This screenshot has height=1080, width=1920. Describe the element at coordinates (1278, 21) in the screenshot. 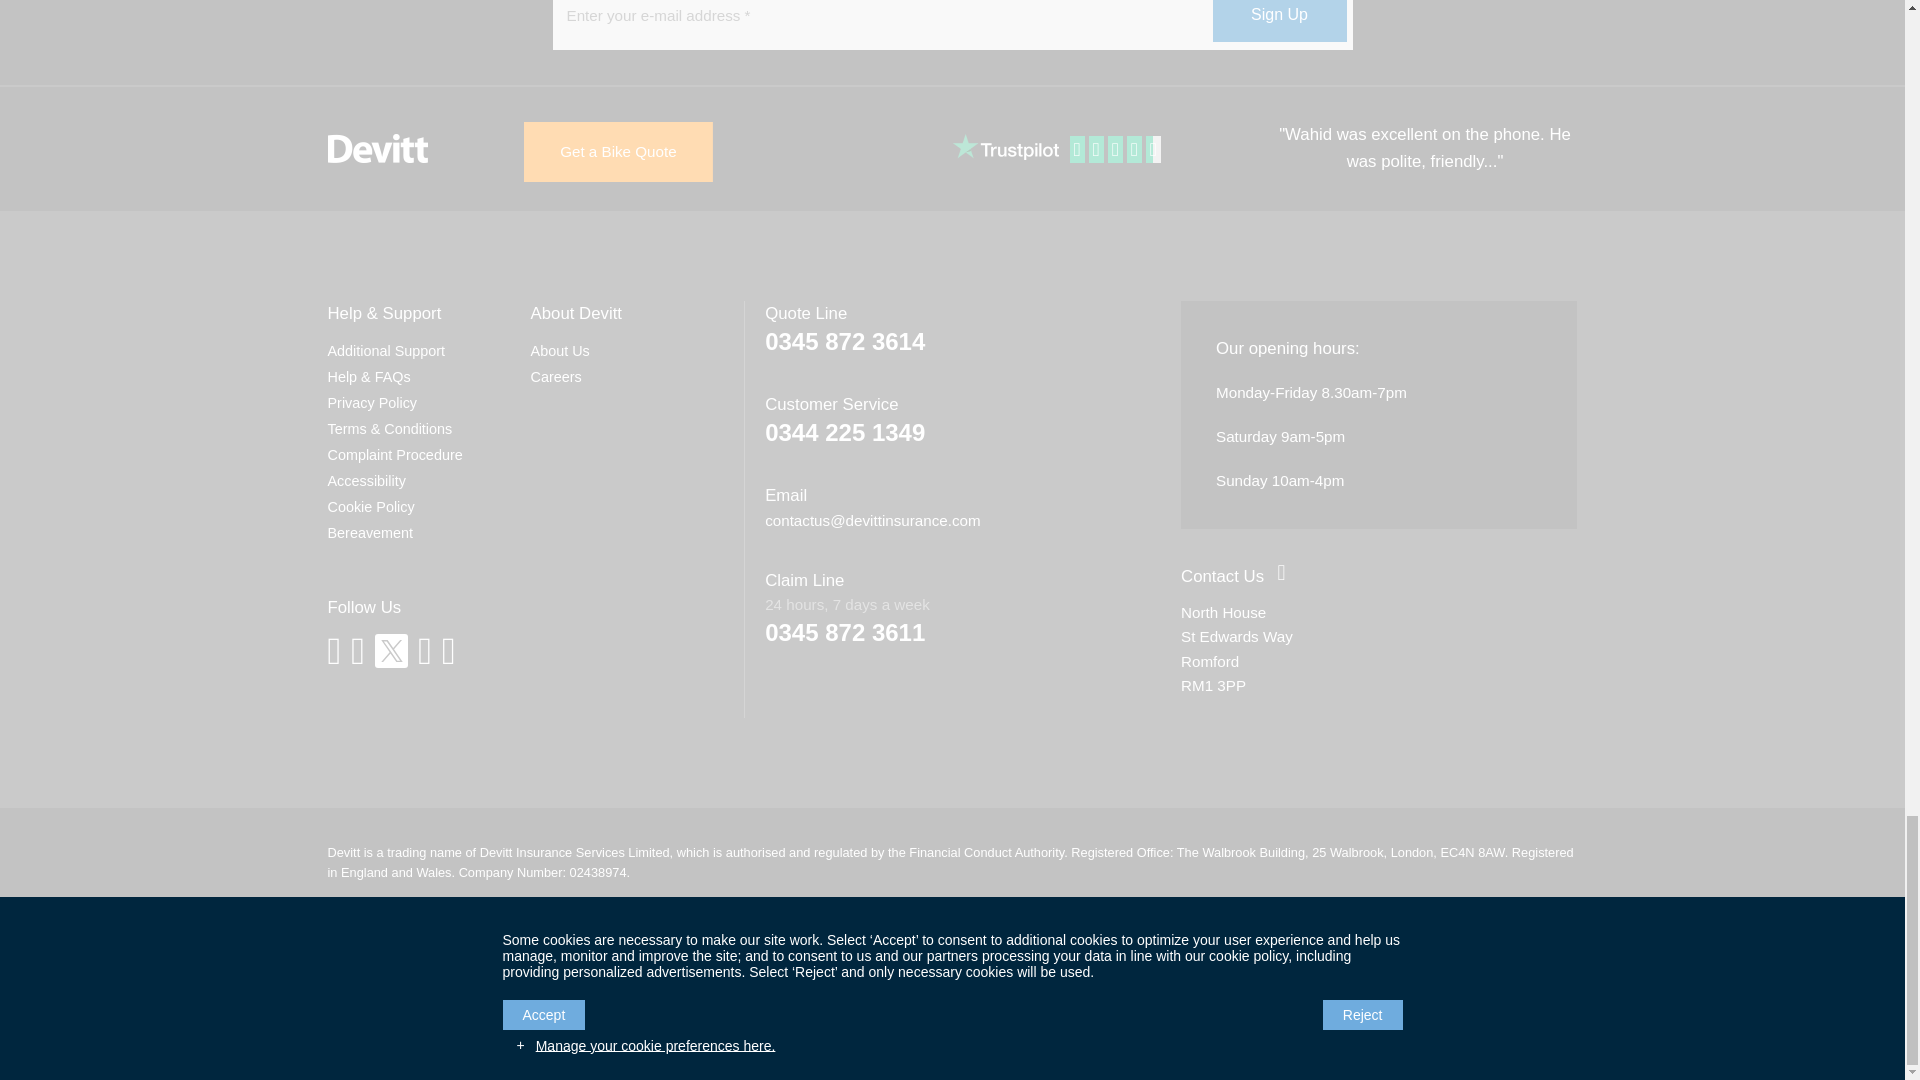

I see `Sign Up` at that location.